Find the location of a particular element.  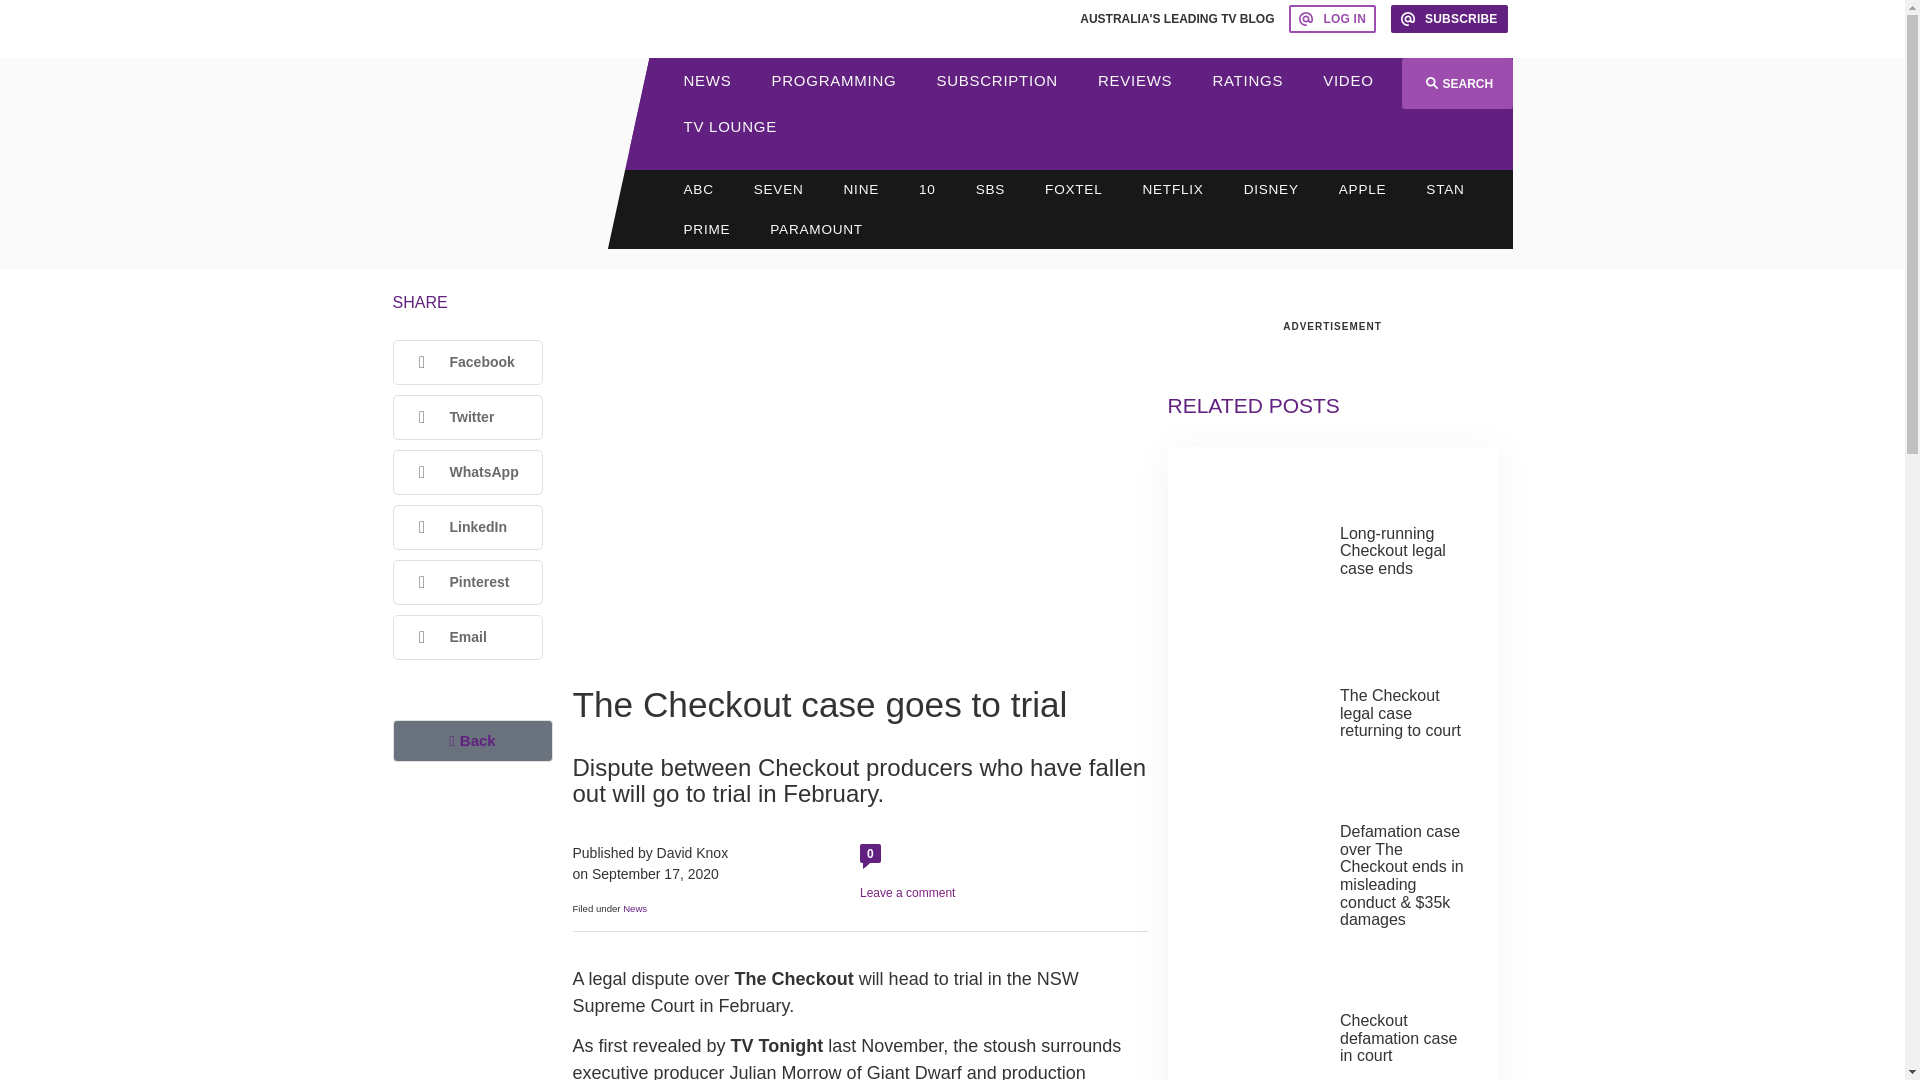

RATINGS is located at coordinates (1248, 80).